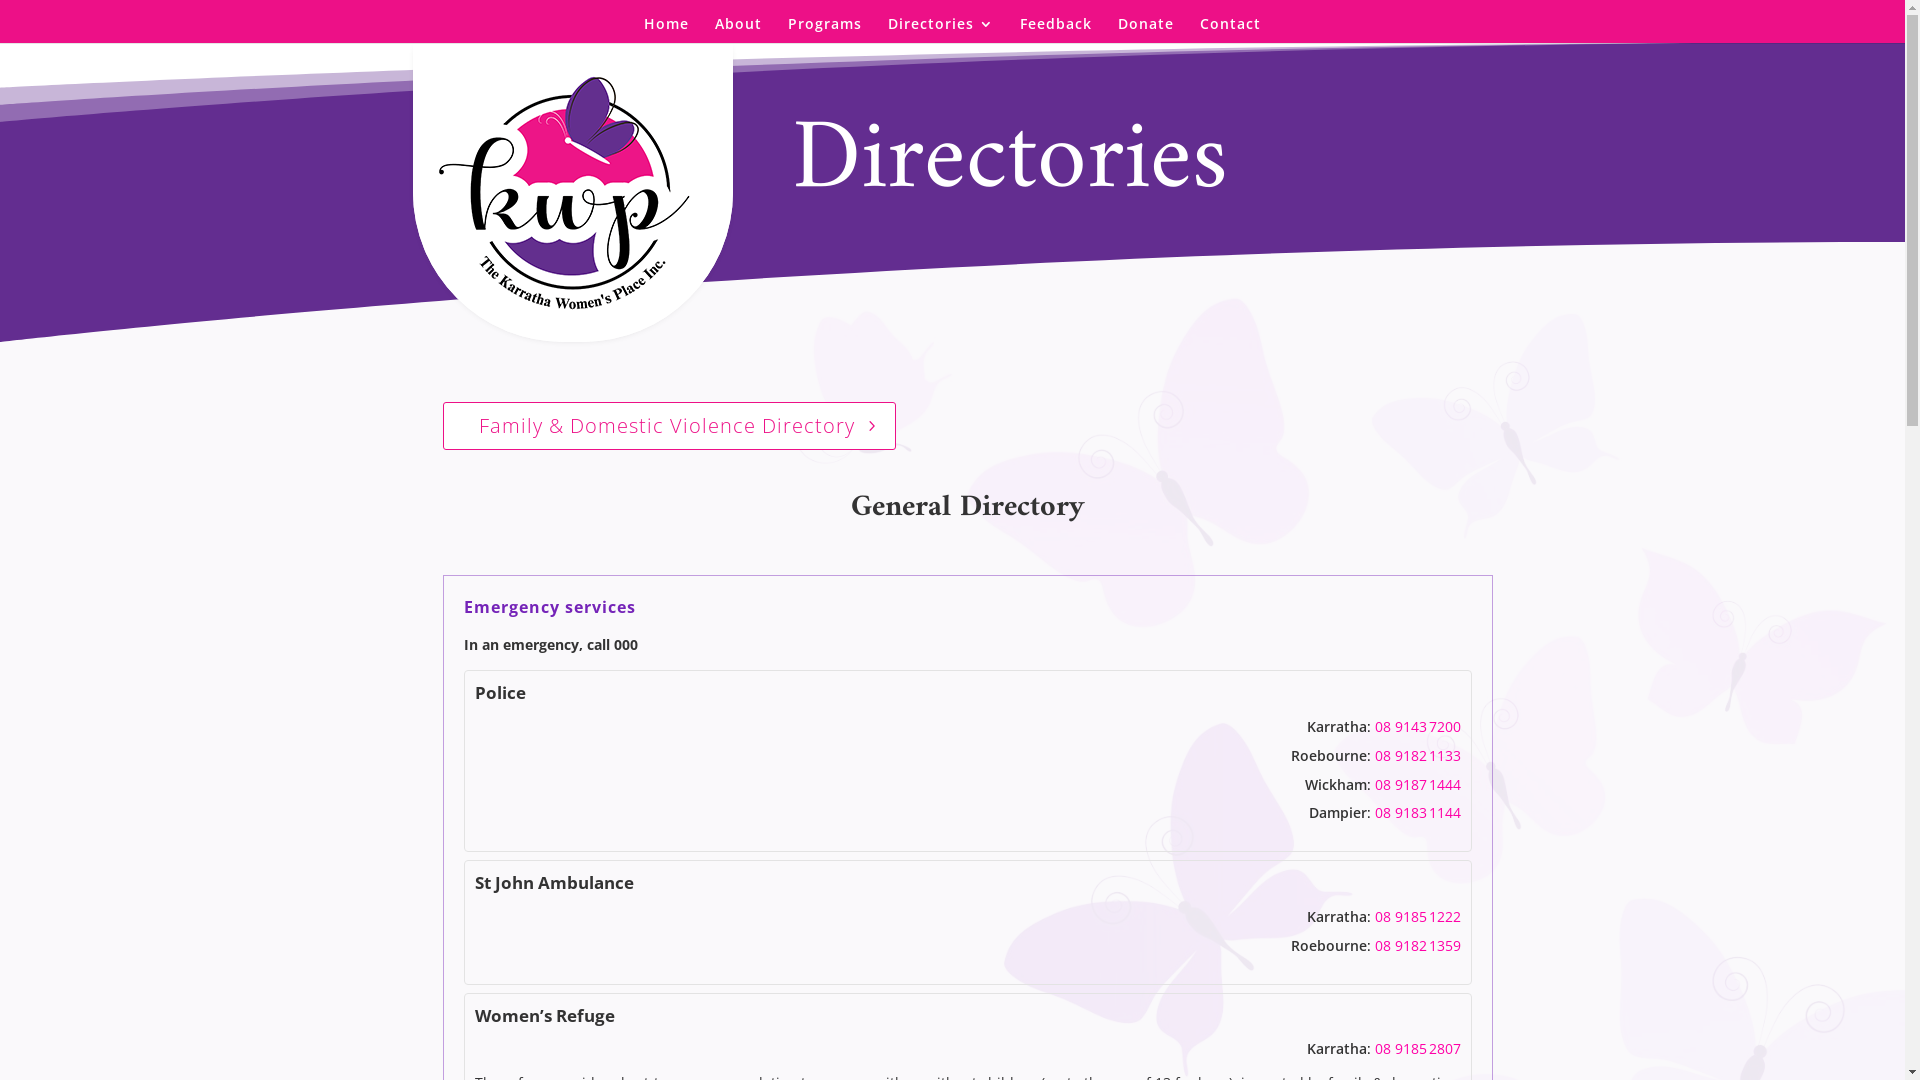 This screenshot has width=1920, height=1080. I want to click on Home, so click(666, 30).